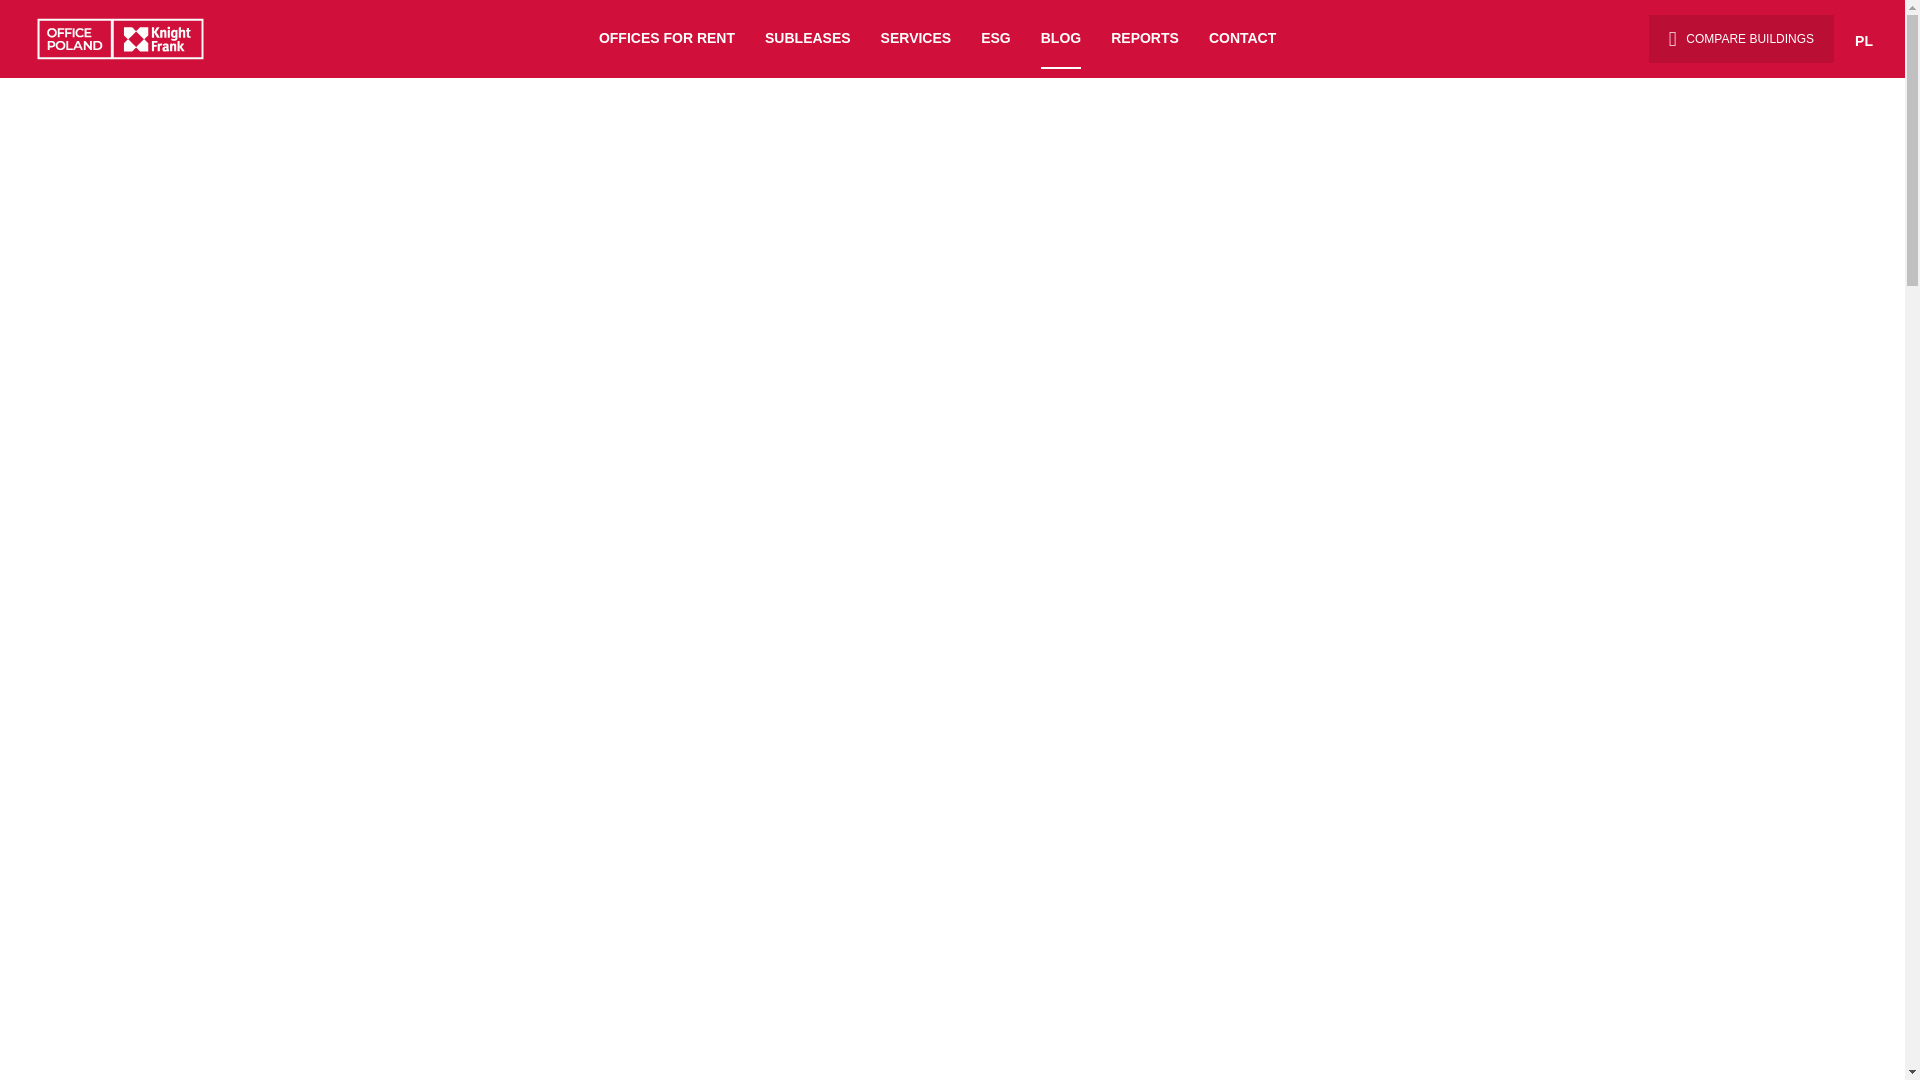 The image size is (1920, 1080). Describe the element at coordinates (807, 39) in the screenshot. I see `Subleases` at that location.